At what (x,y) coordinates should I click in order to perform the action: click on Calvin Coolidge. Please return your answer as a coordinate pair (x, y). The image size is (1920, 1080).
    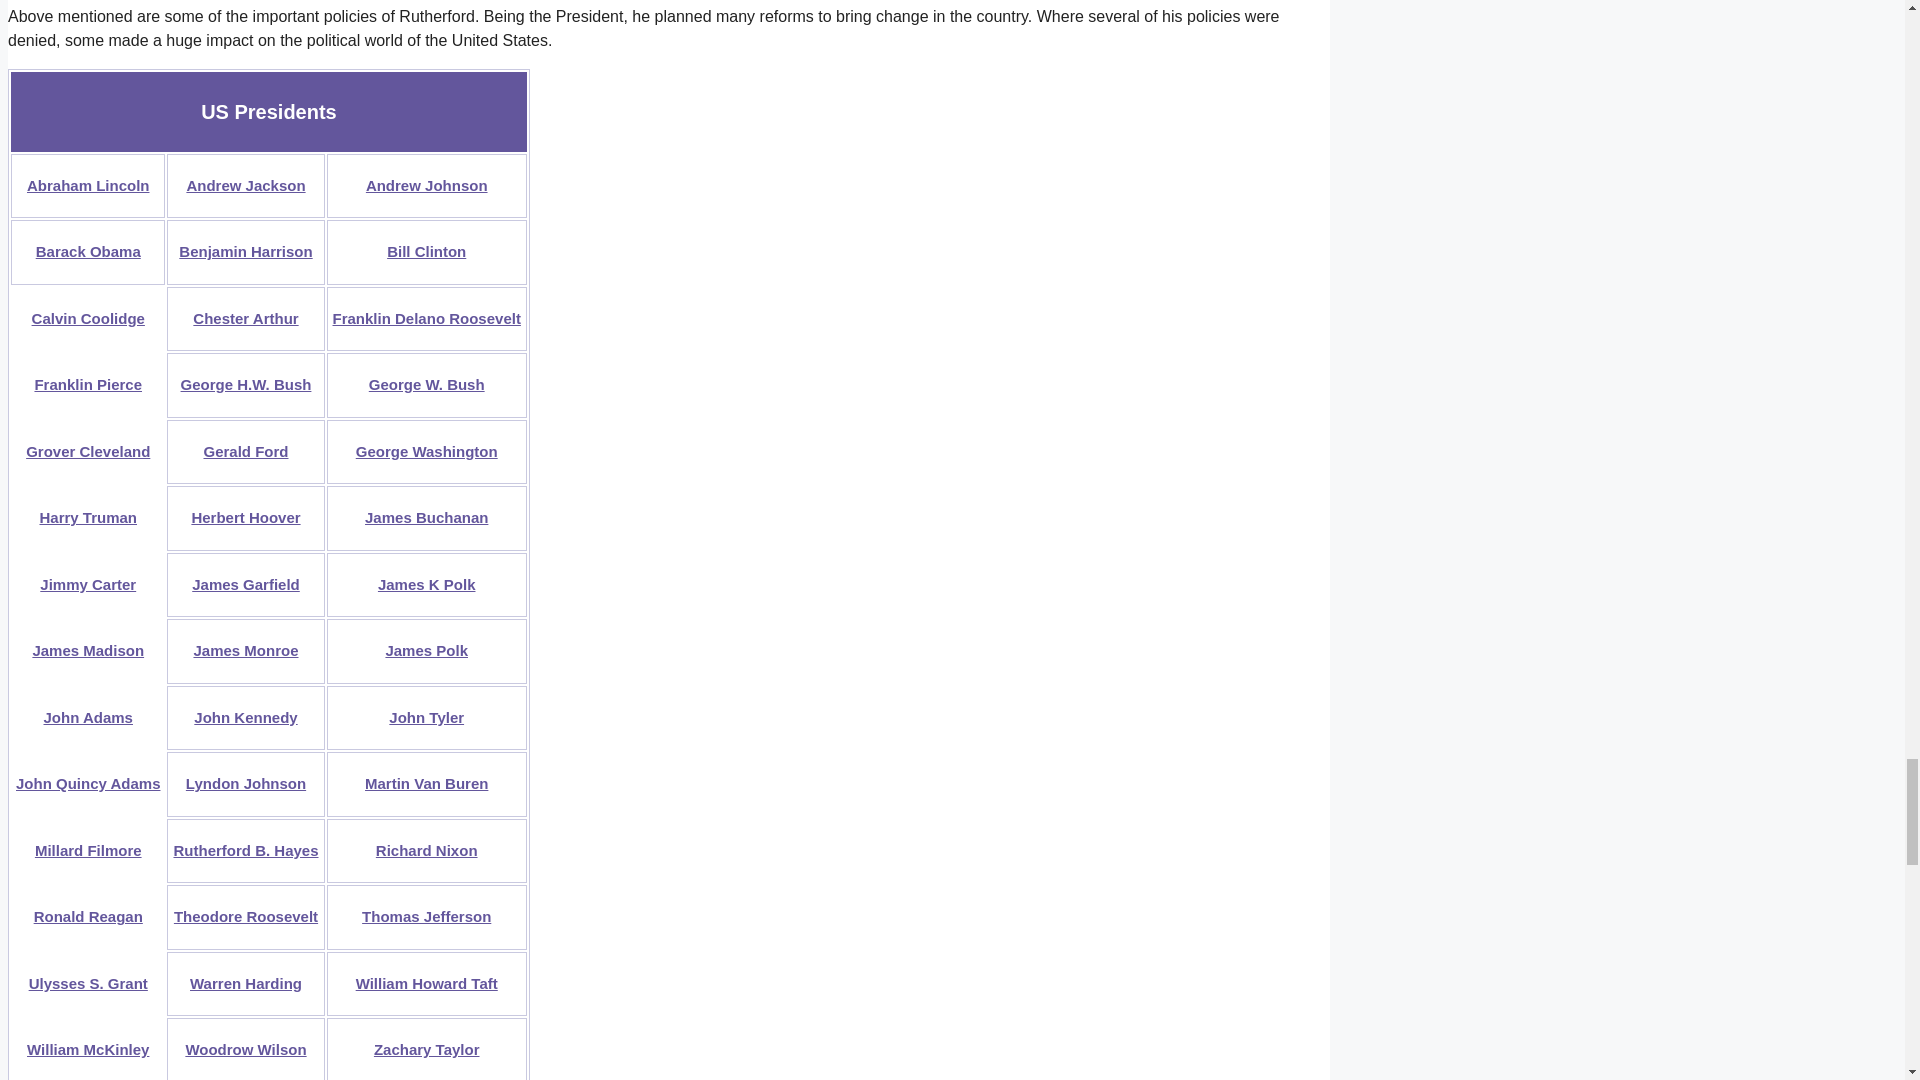
    Looking at the image, I should click on (88, 318).